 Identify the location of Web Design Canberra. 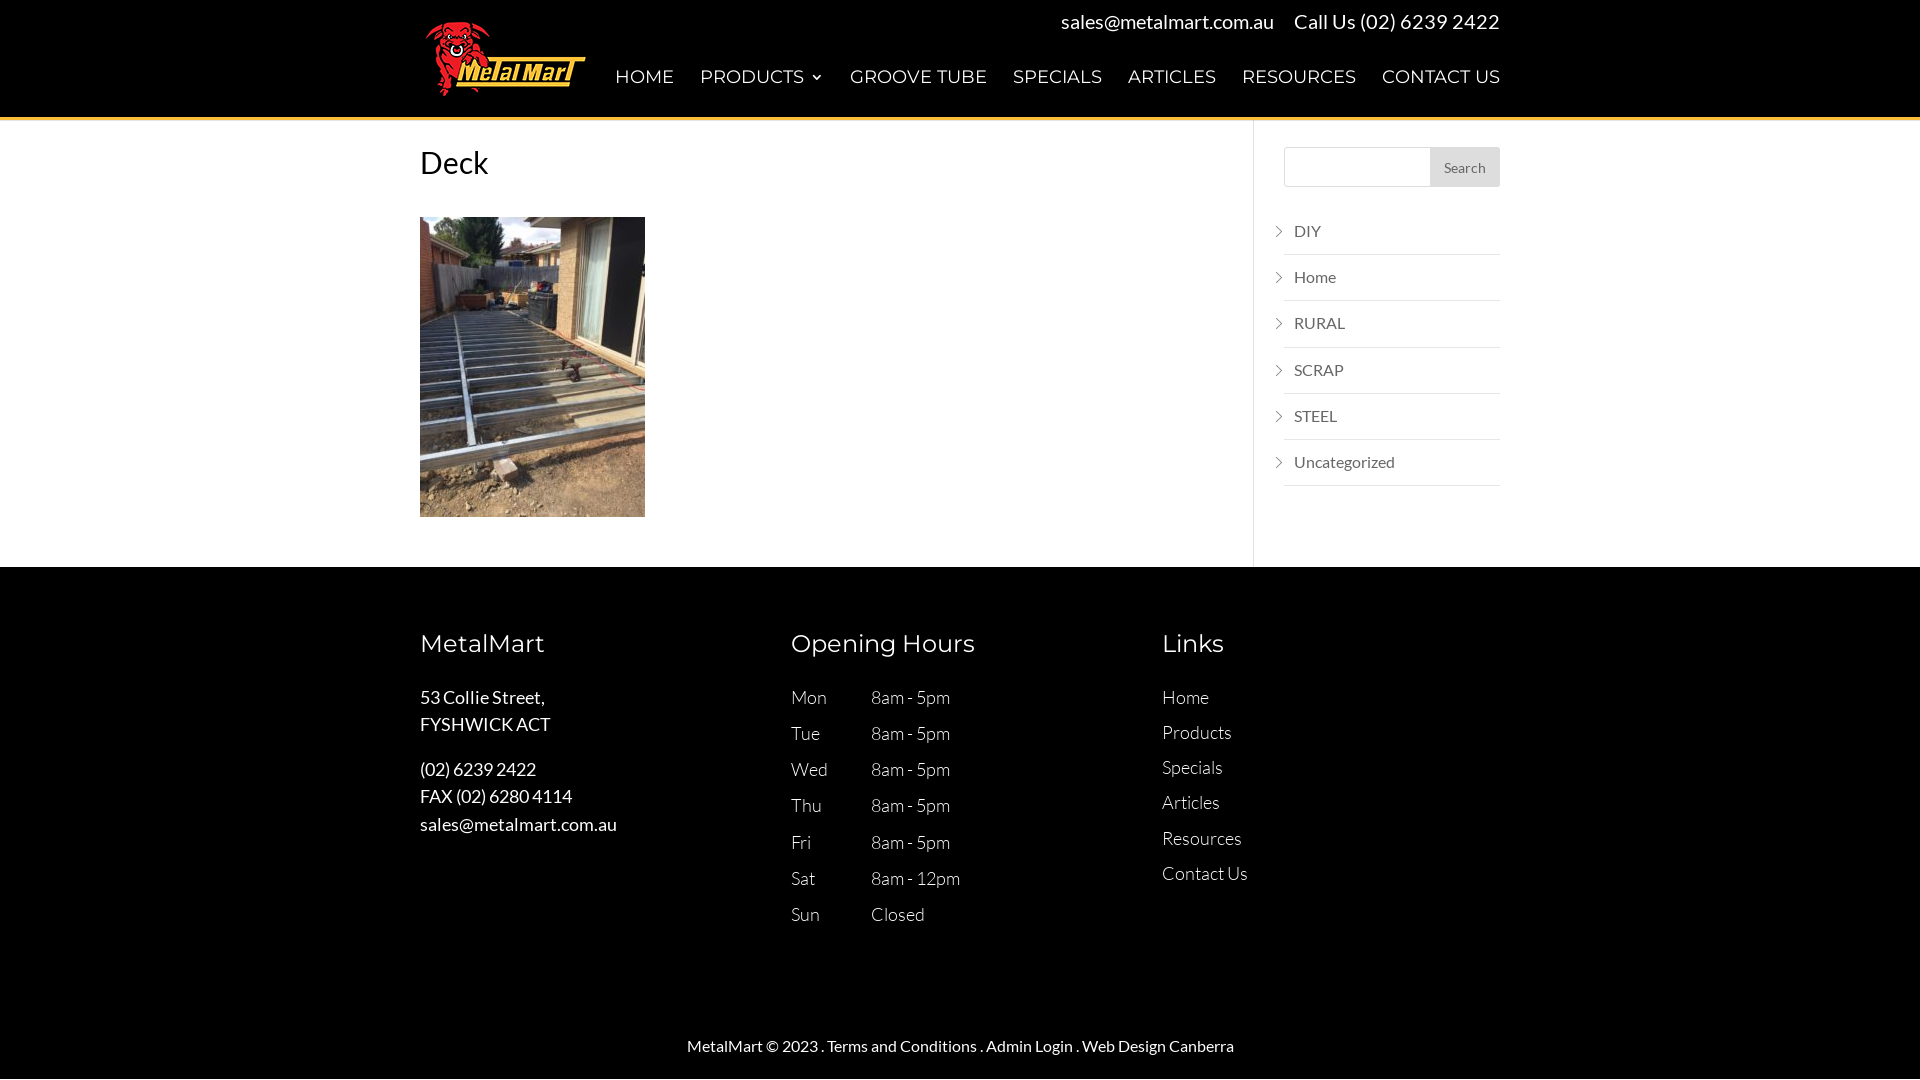
(1158, 1046).